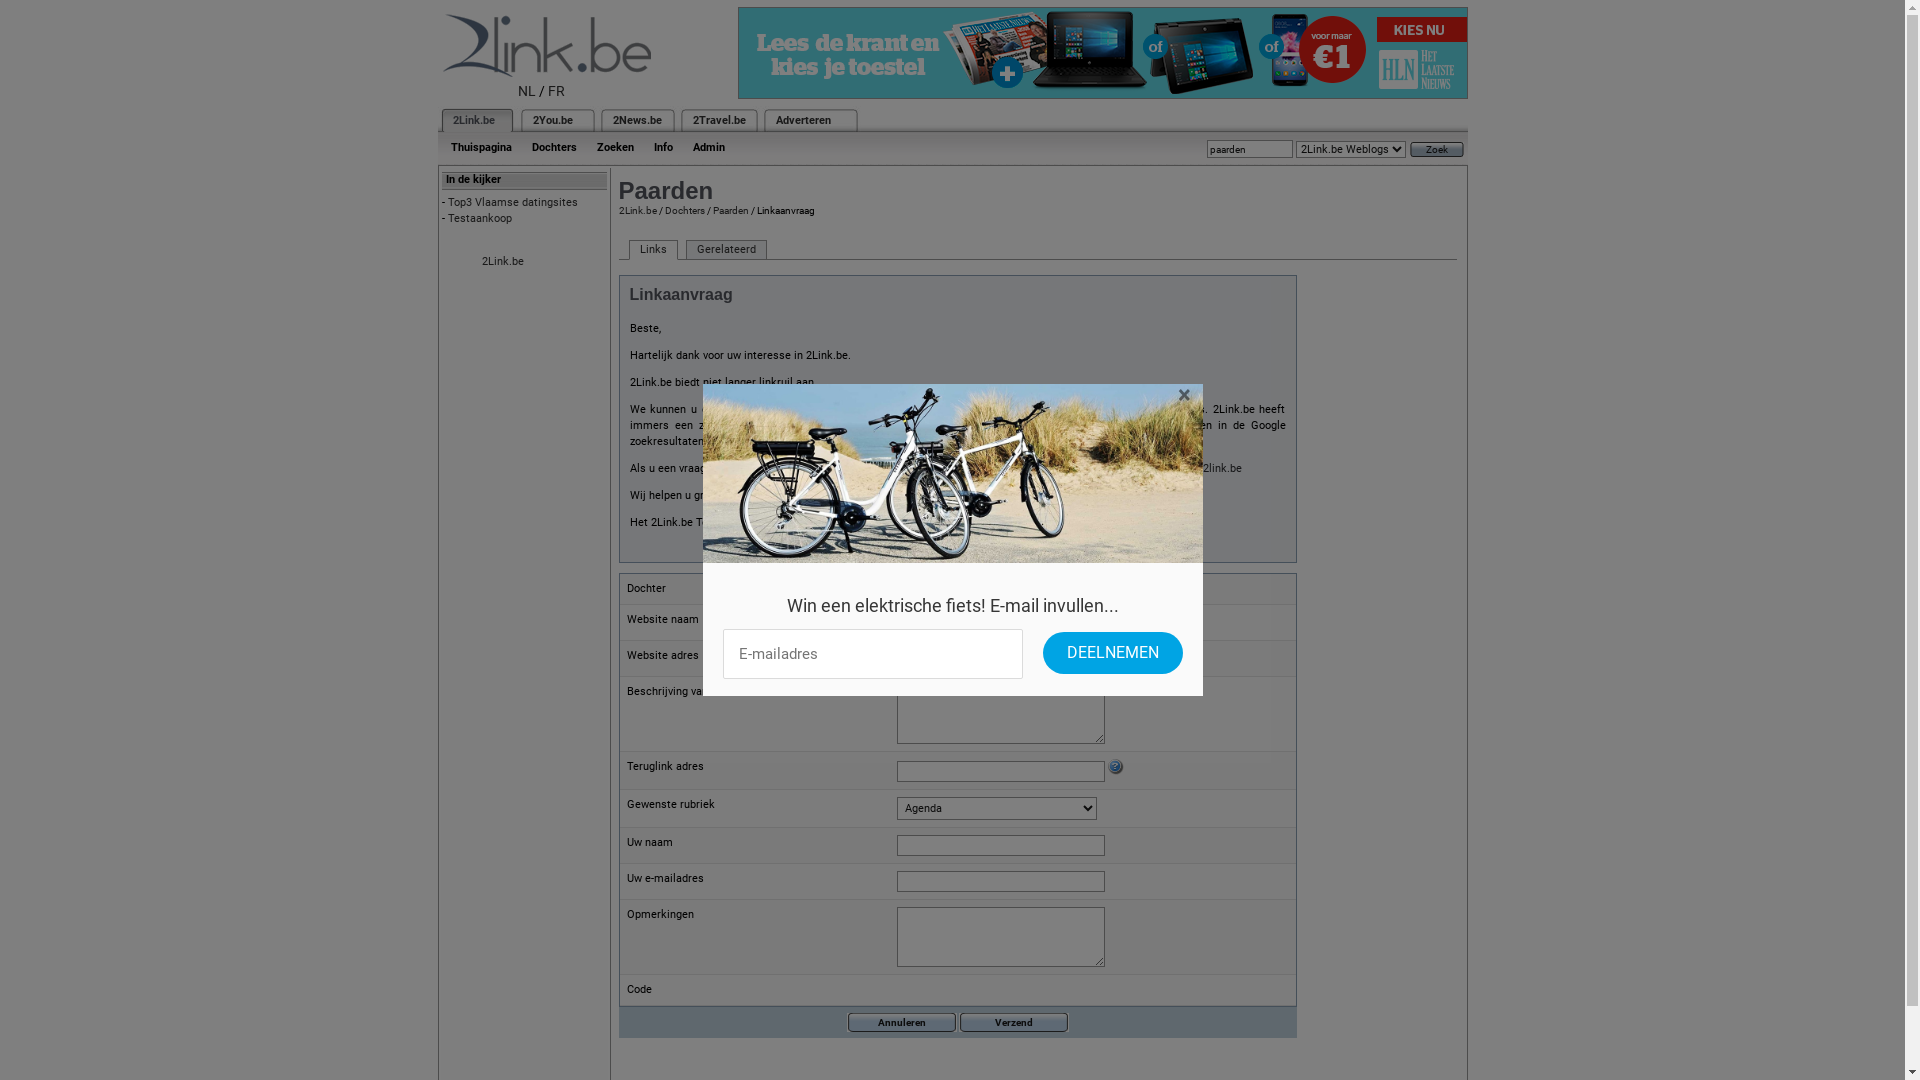 The image size is (1920, 1080). Describe the element at coordinates (1437, 150) in the screenshot. I see `Zoek` at that location.